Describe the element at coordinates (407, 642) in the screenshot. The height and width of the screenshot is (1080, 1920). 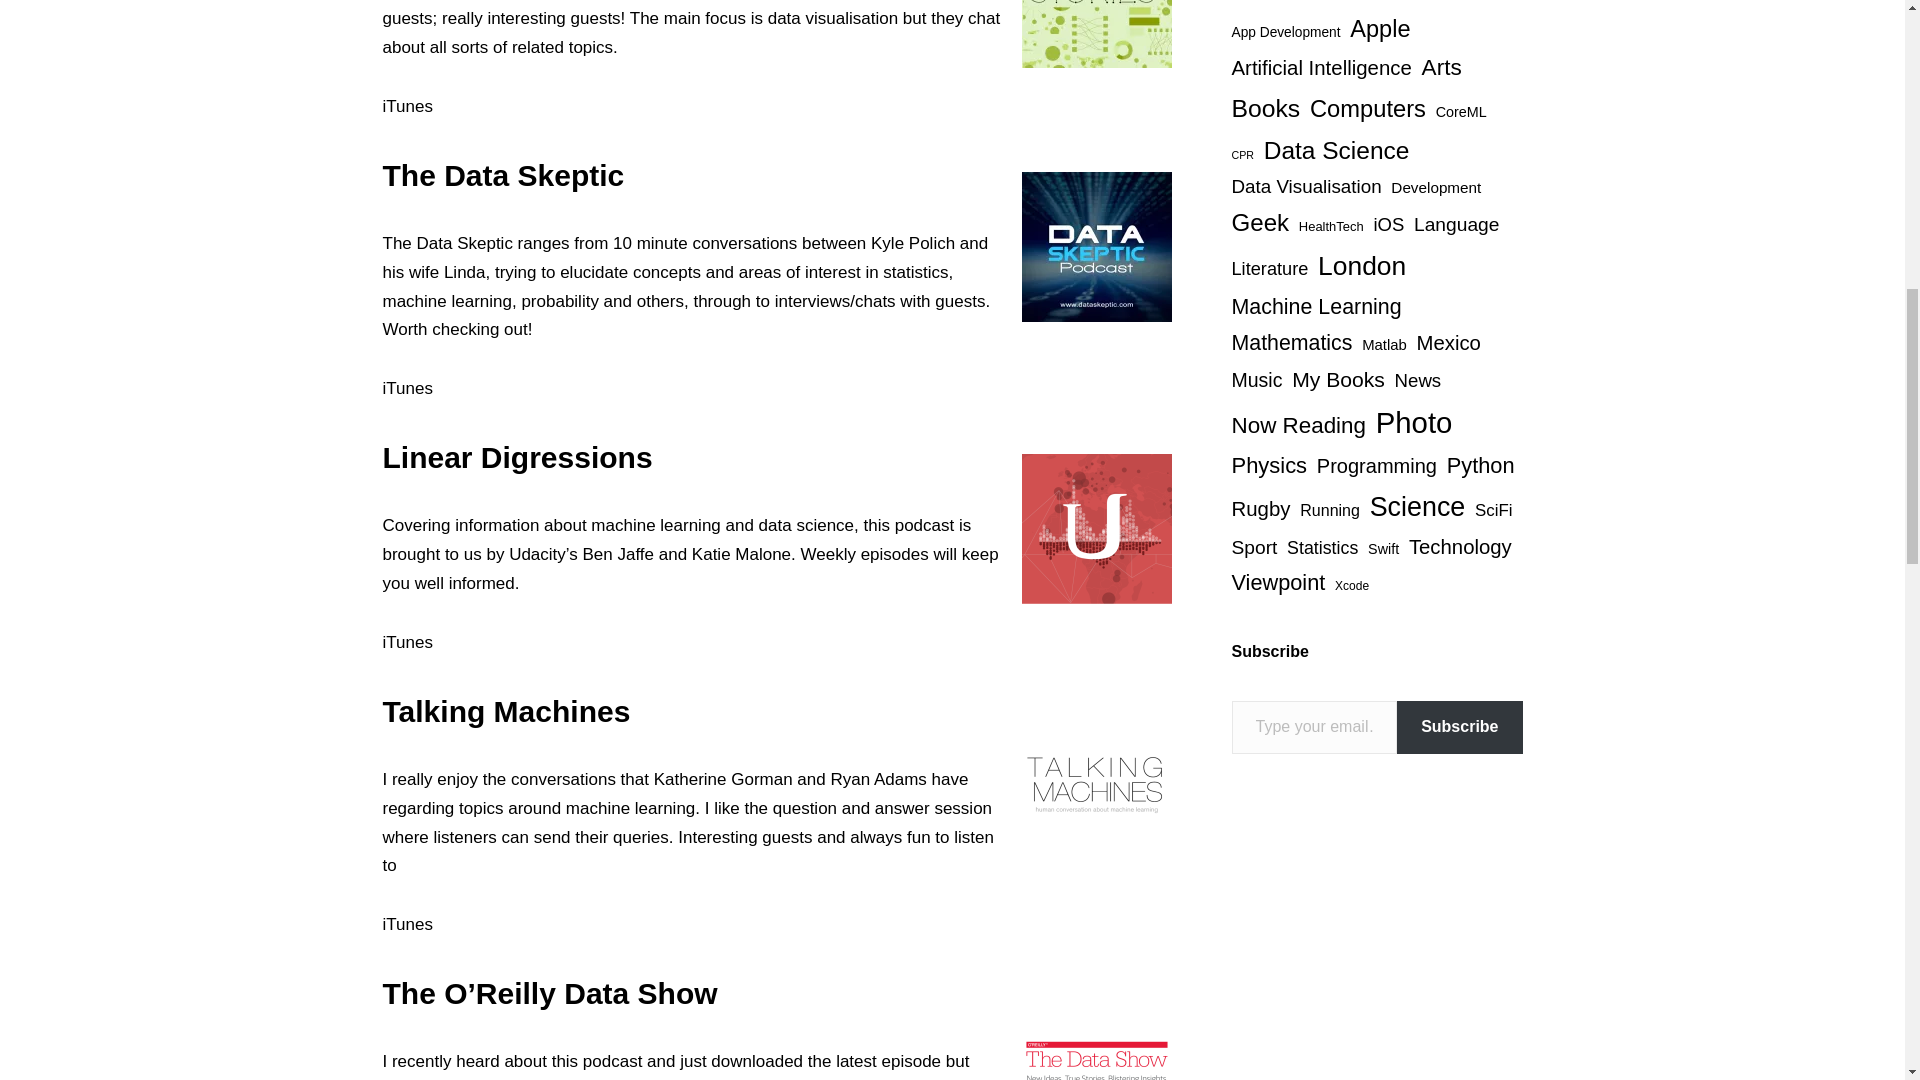
I see `iTunes` at that location.